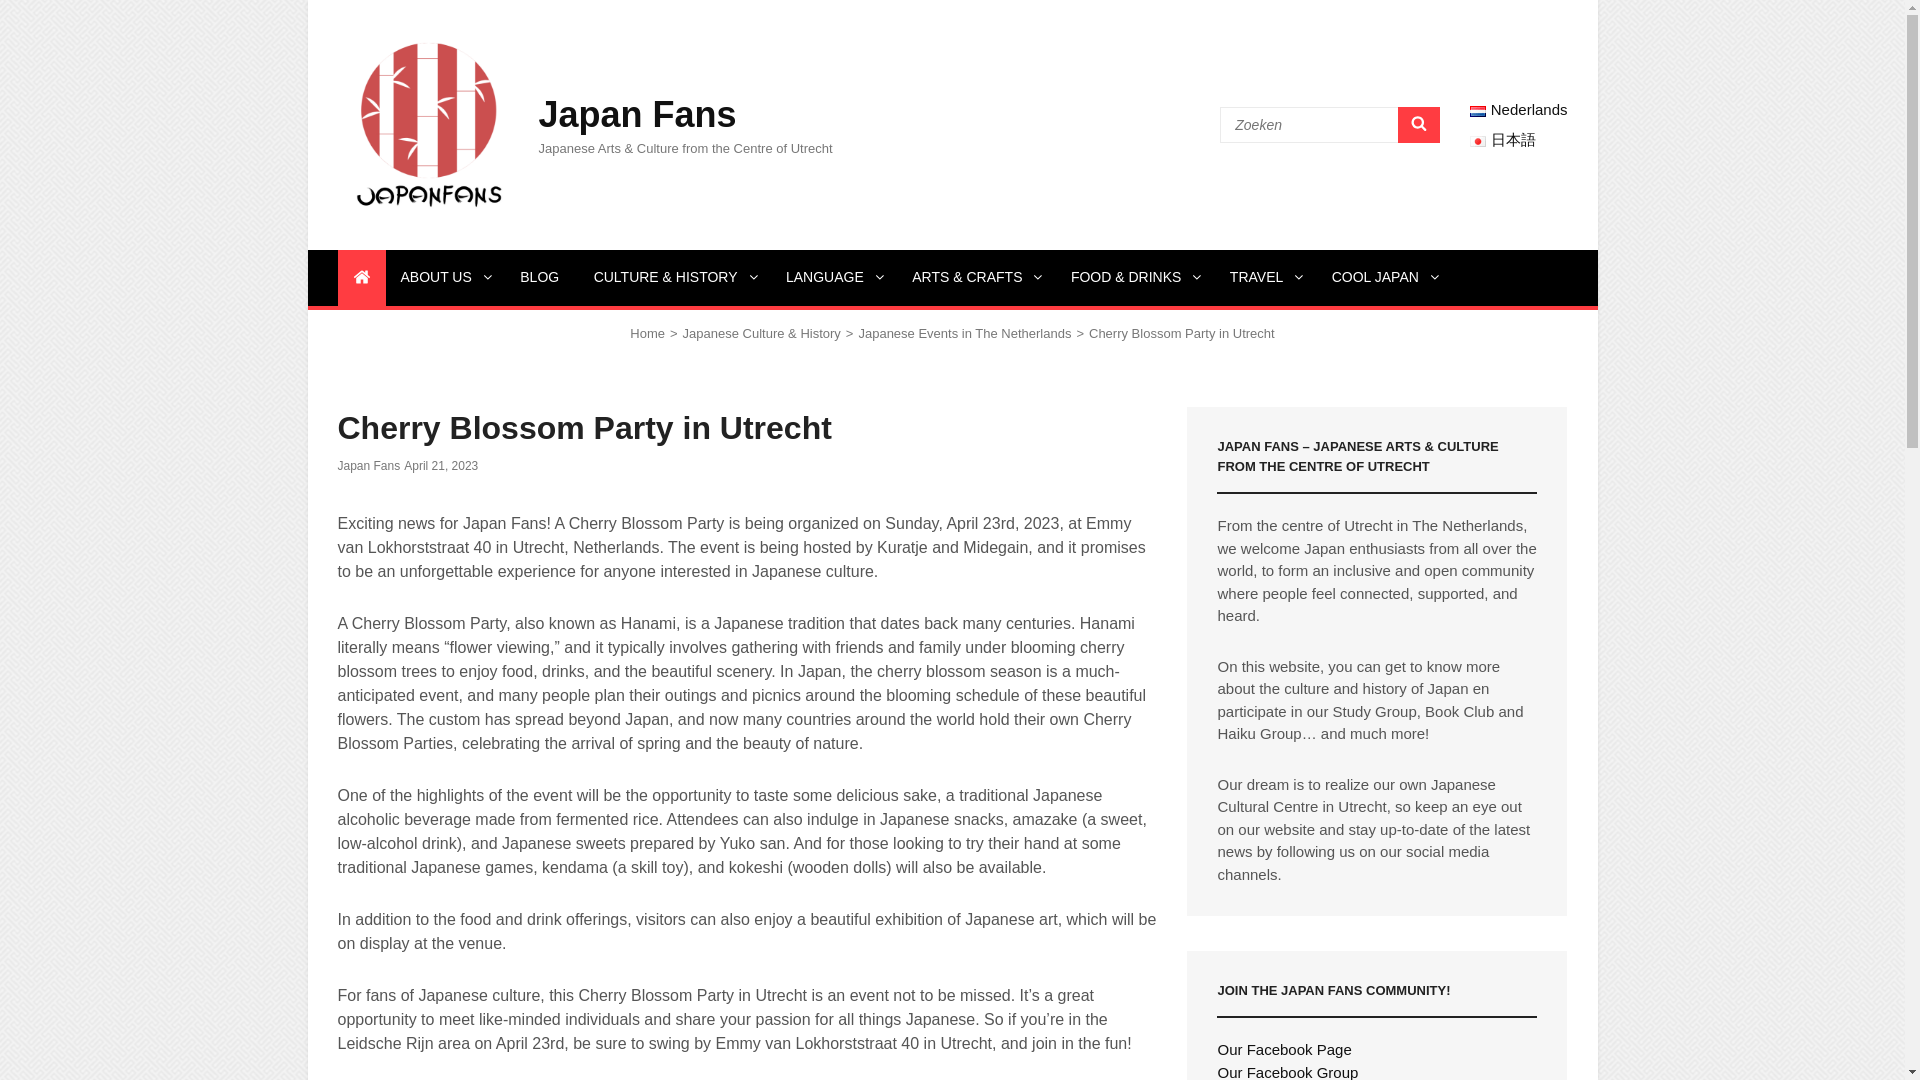 Image resolution: width=1920 pixels, height=1080 pixels. I want to click on Nederlands, so click(1518, 109).